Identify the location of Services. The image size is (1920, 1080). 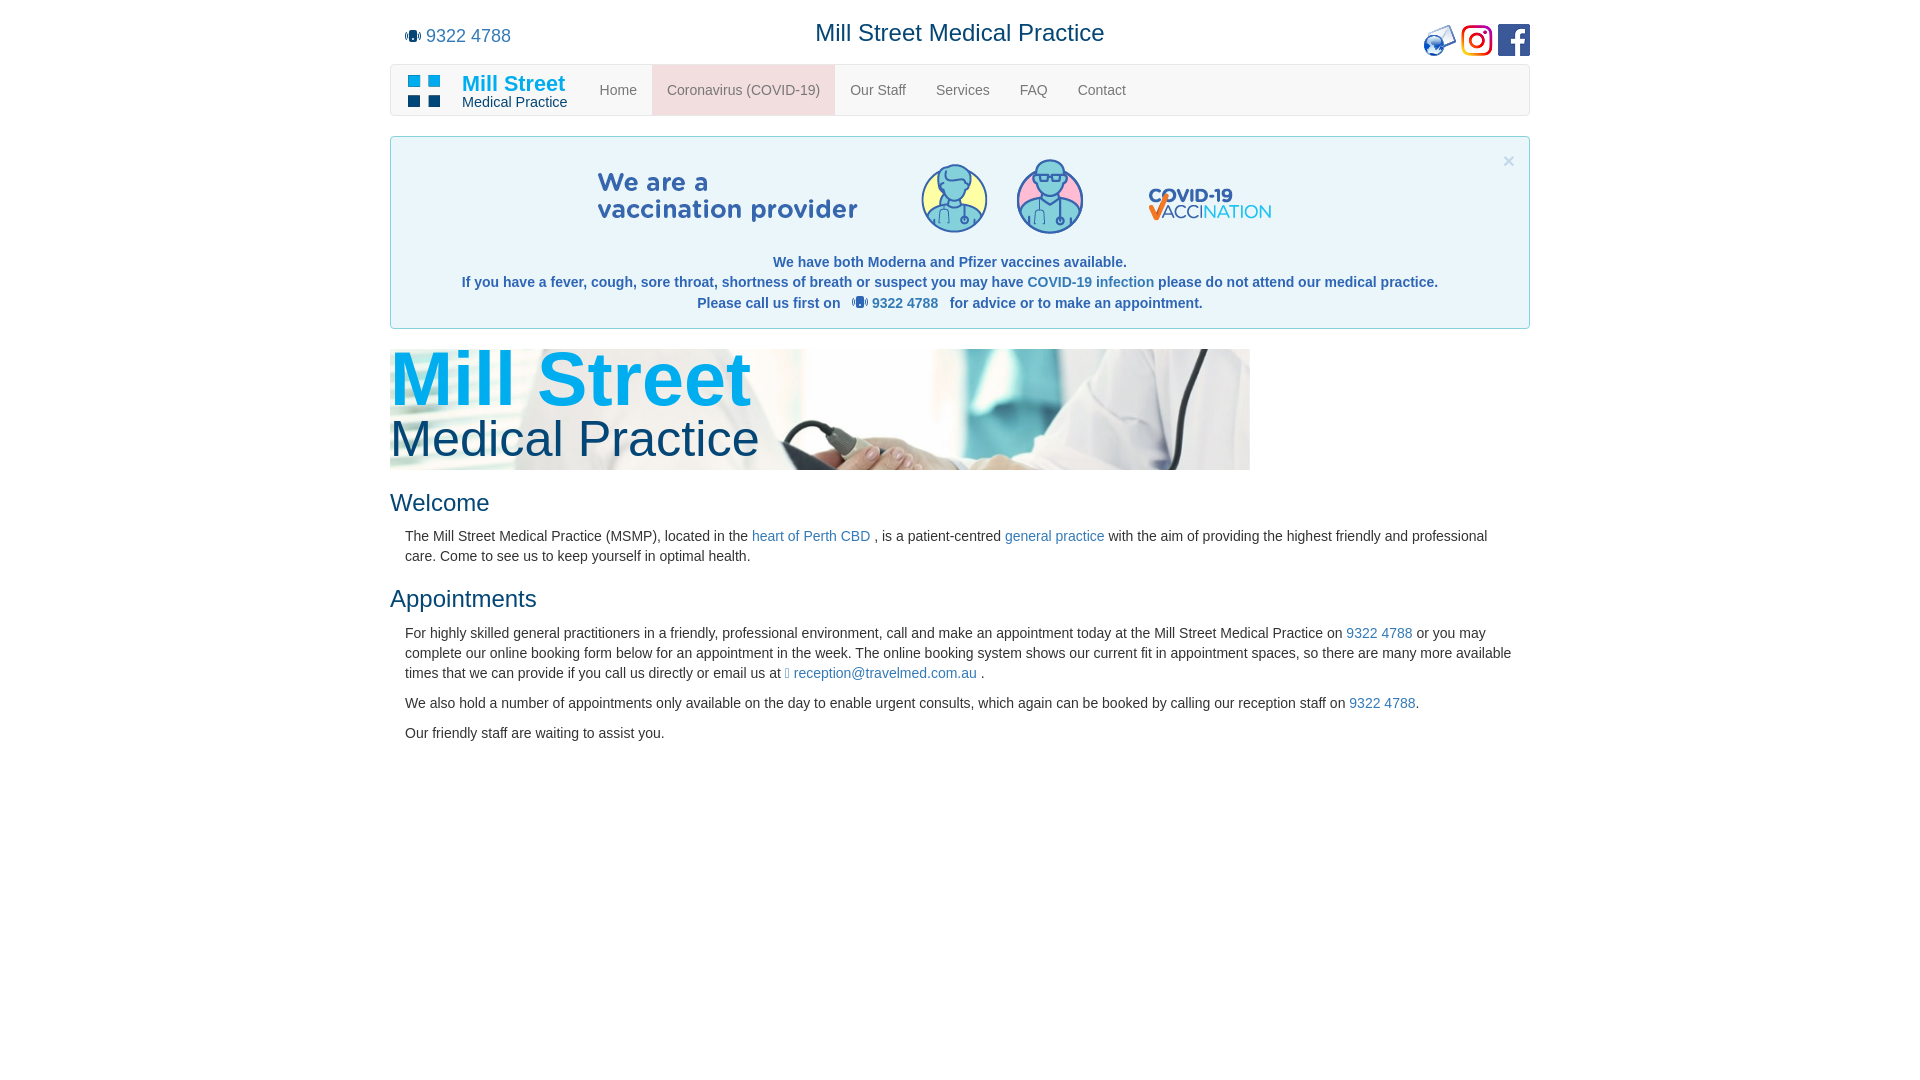
(963, 90).